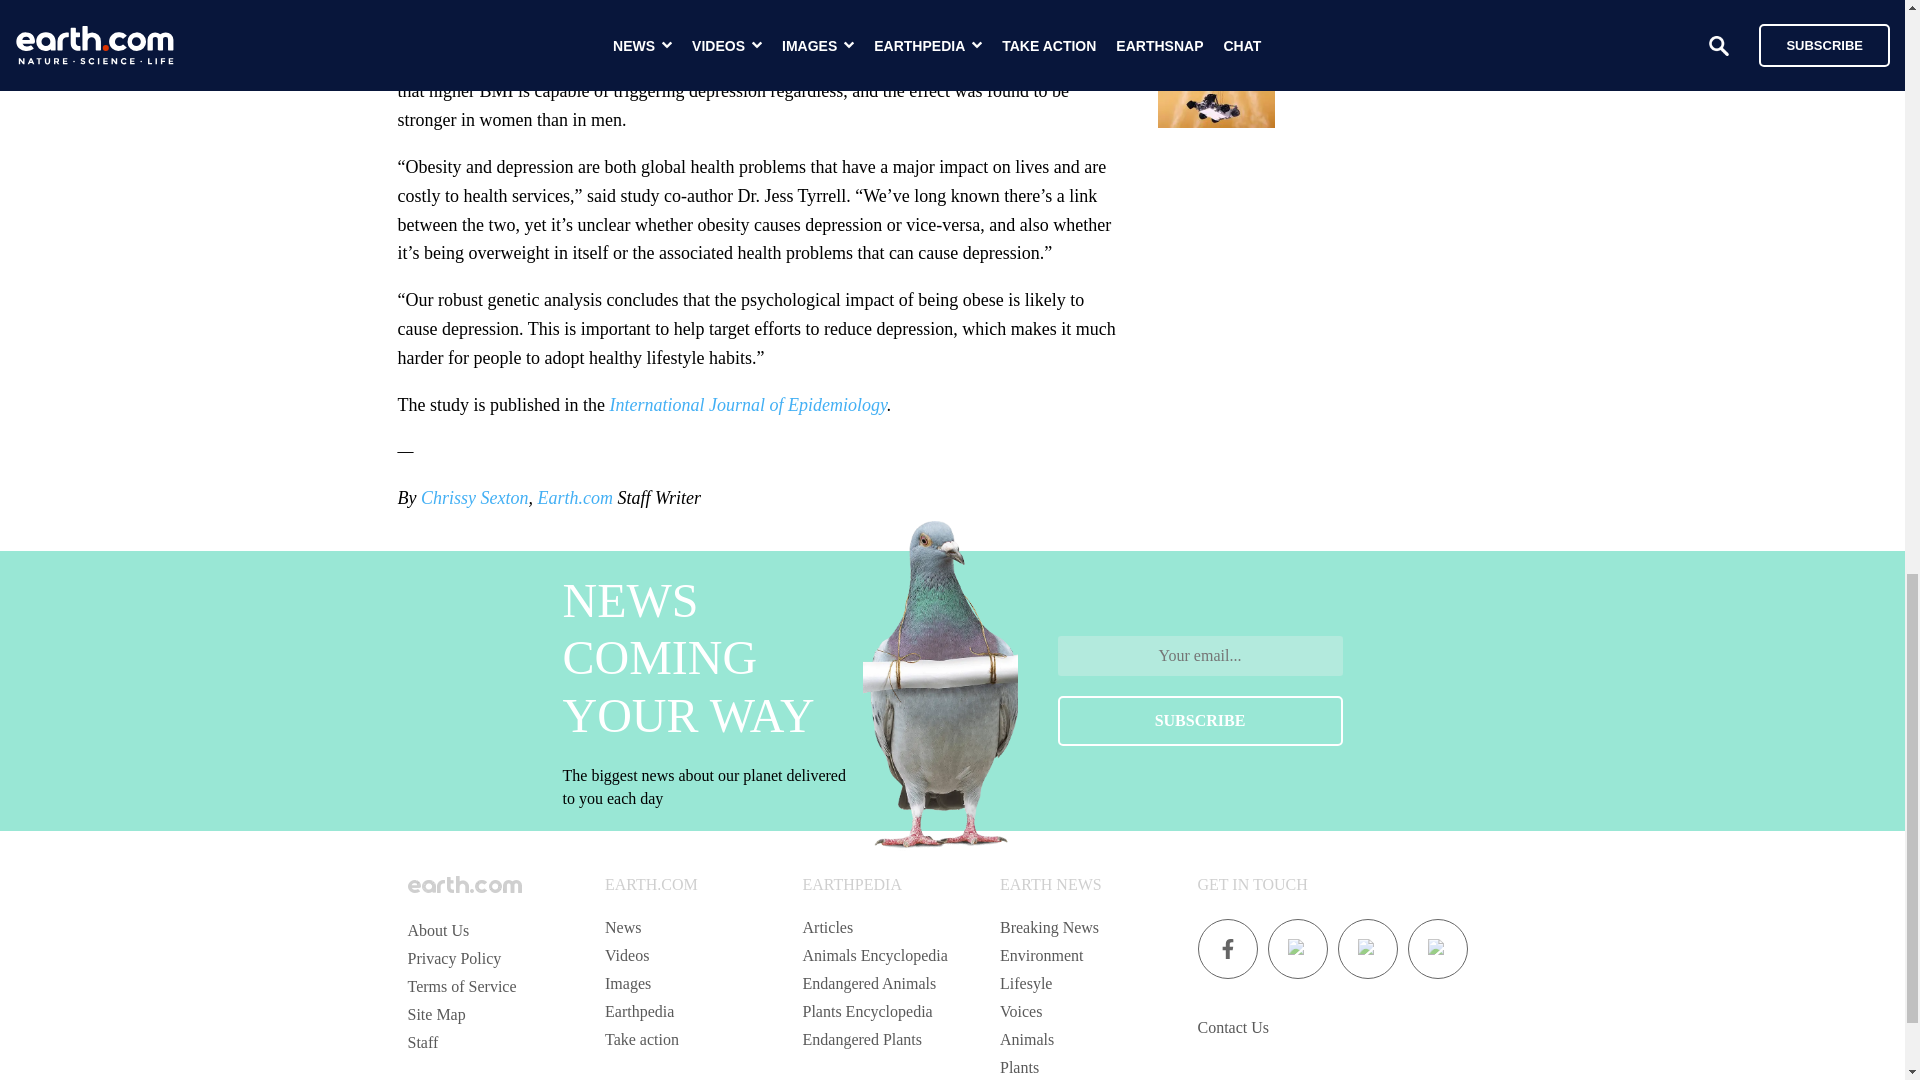 This screenshot has height=1080, width=1920. I want to click on Chrissy Sexton, so click(474, 498).